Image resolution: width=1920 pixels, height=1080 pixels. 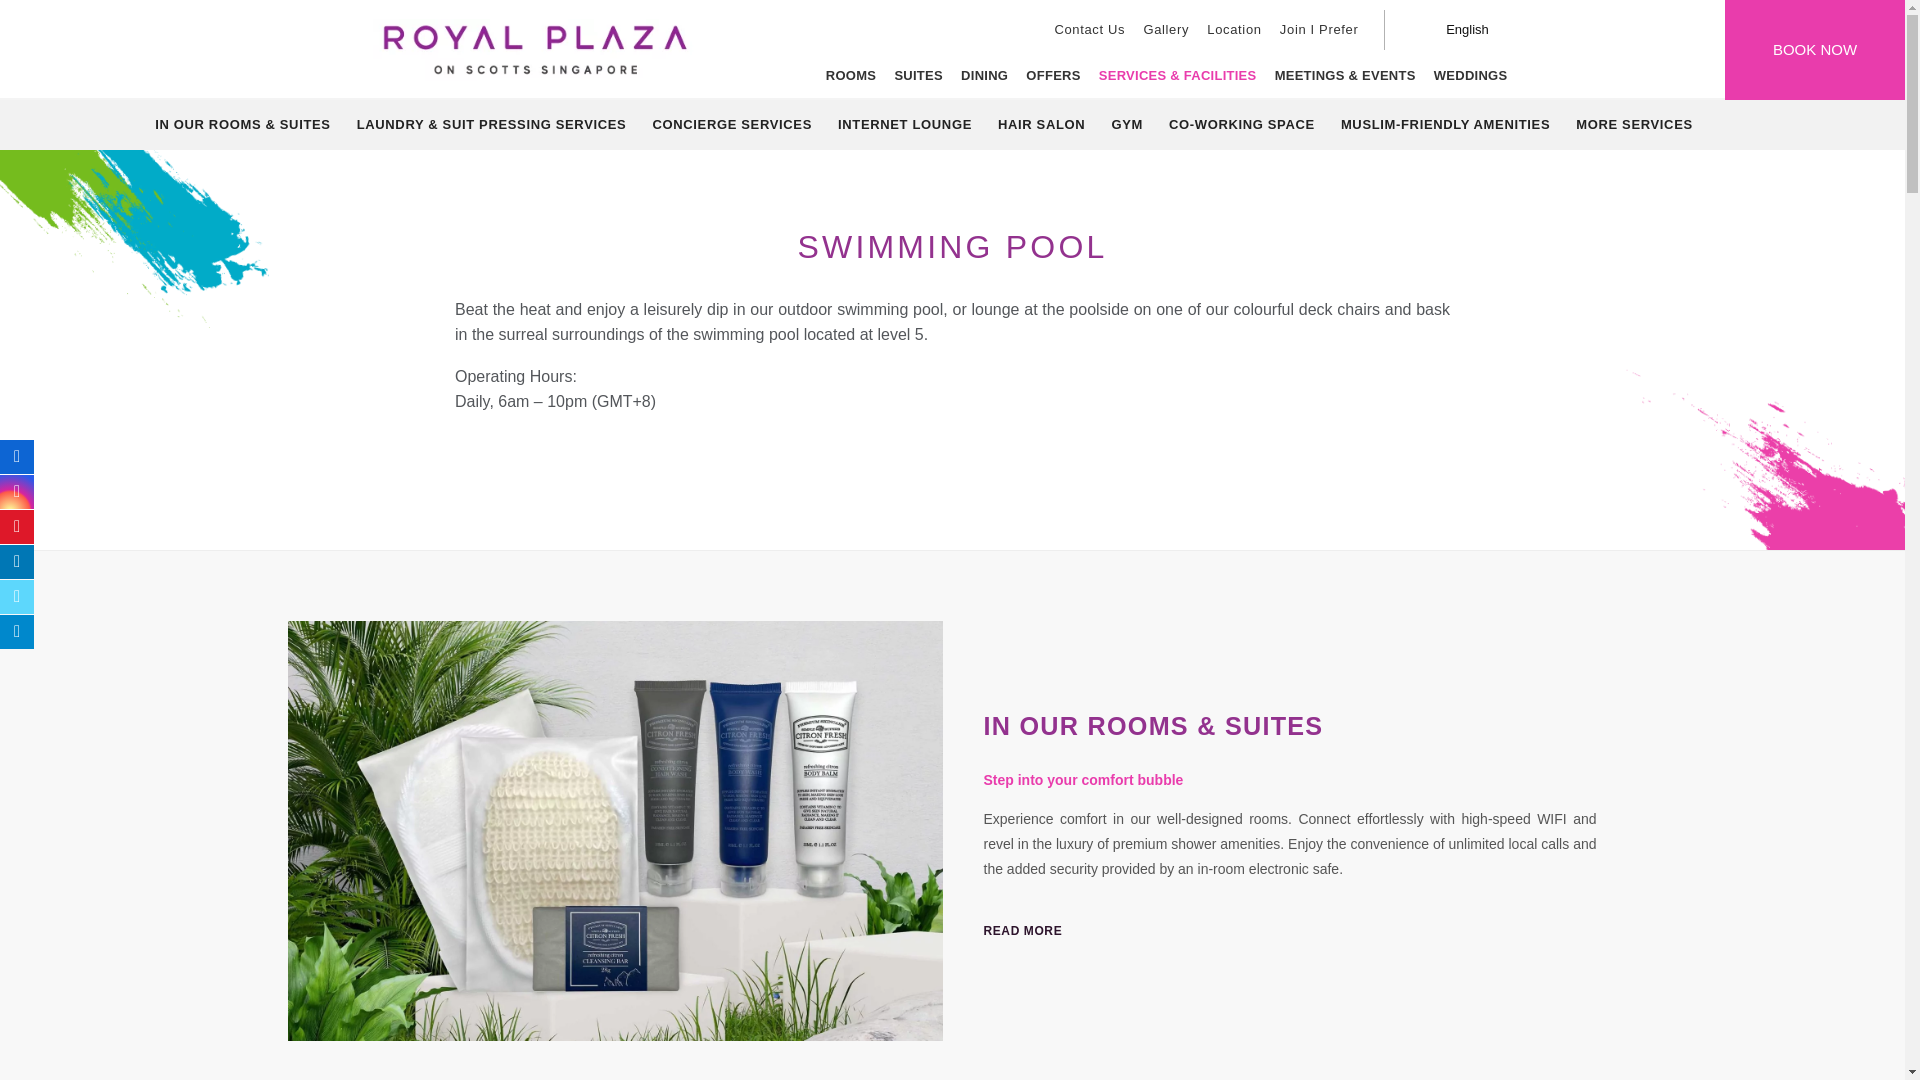 What do you see at coordinates (1445, 125) in the screenshot?
I see `MUSLIM-FRIENDLY AMENITIES` at bounding box center [1445, 125].